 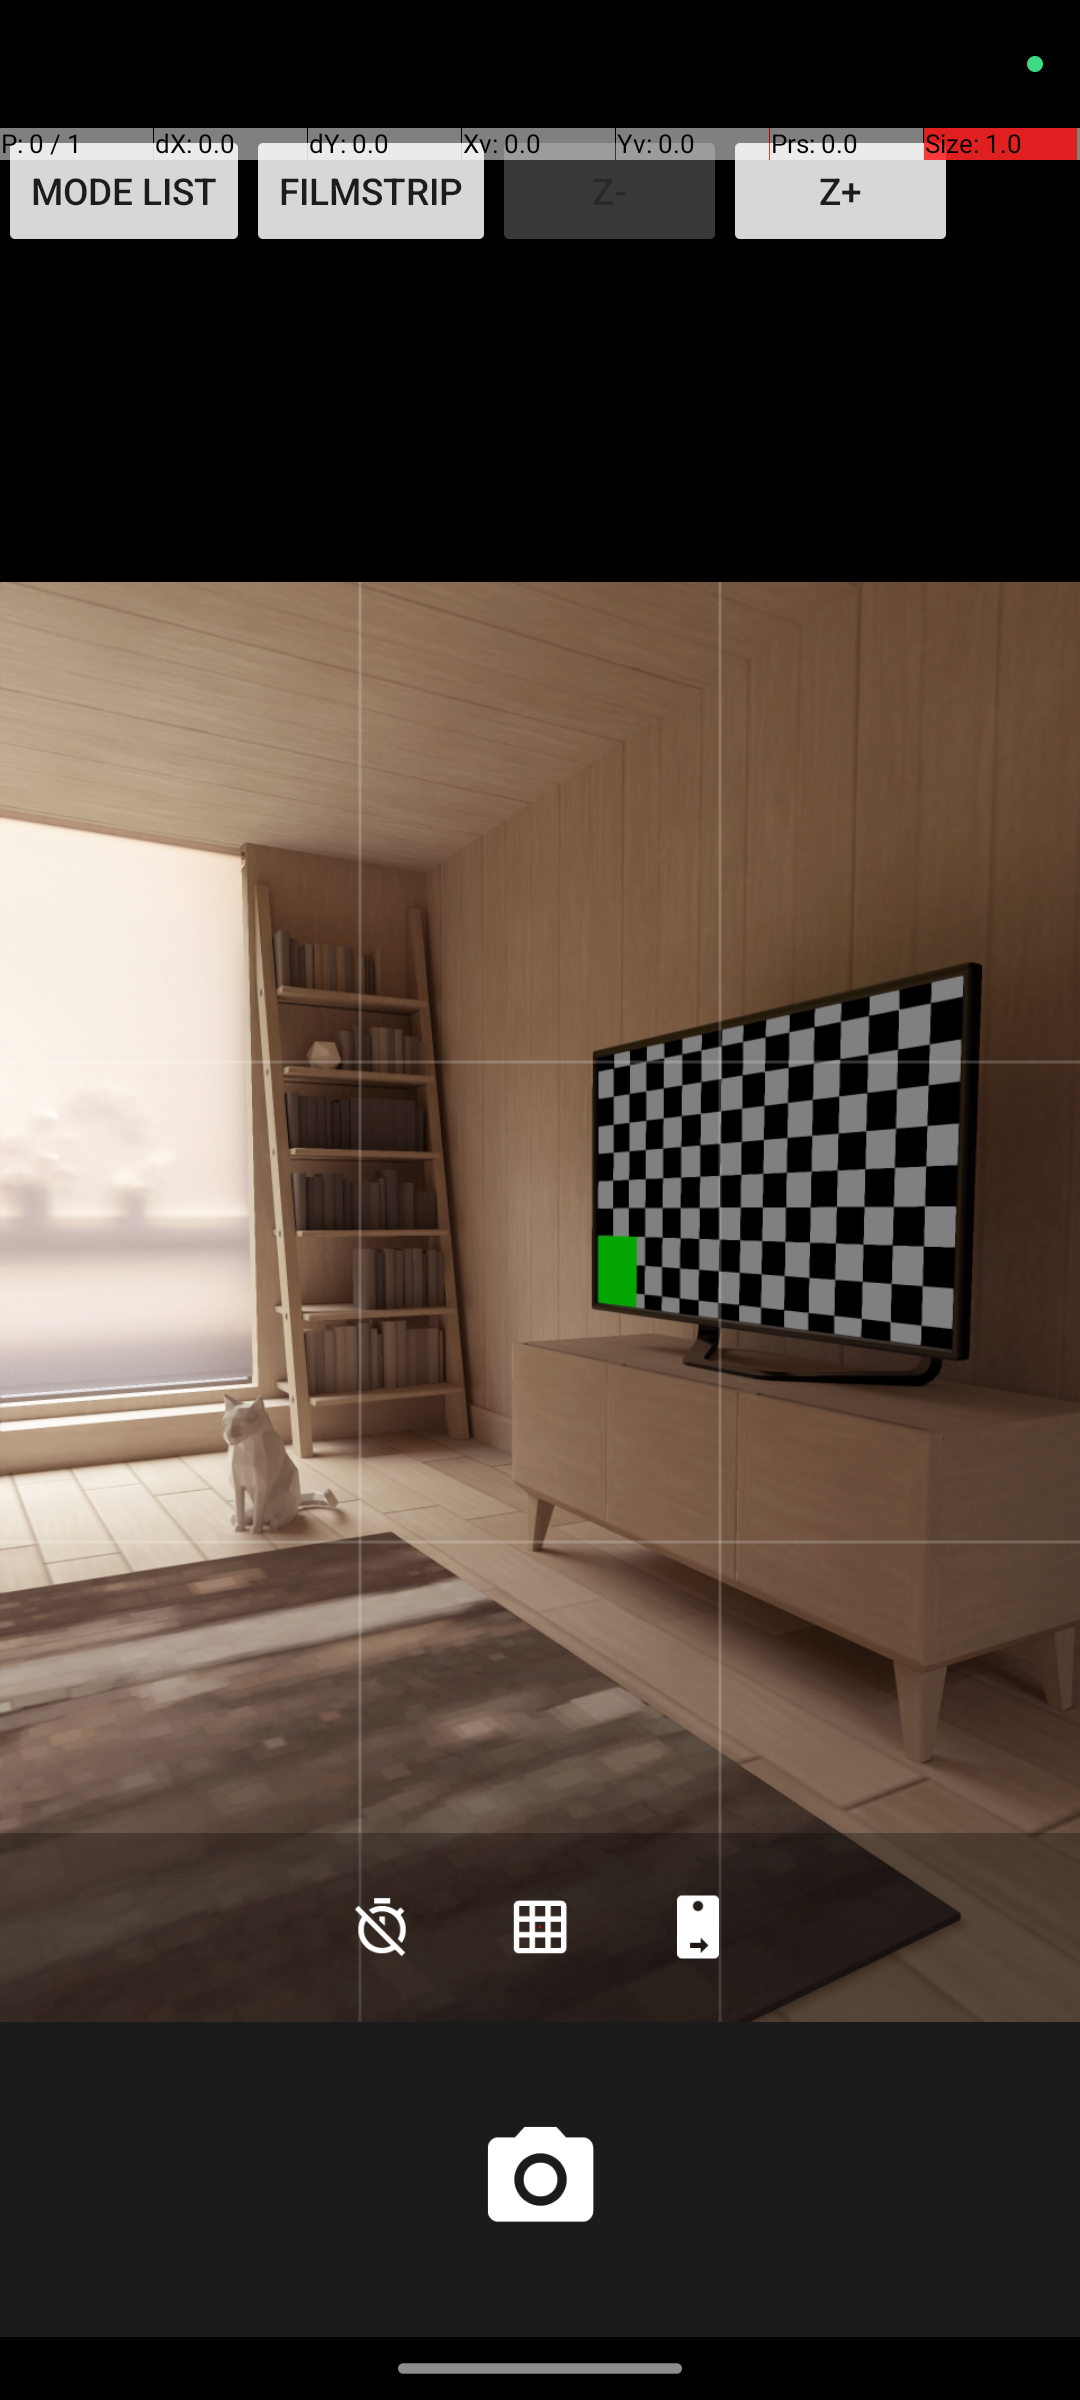 I want to click on Back camera, so click(x=698, y=1926).